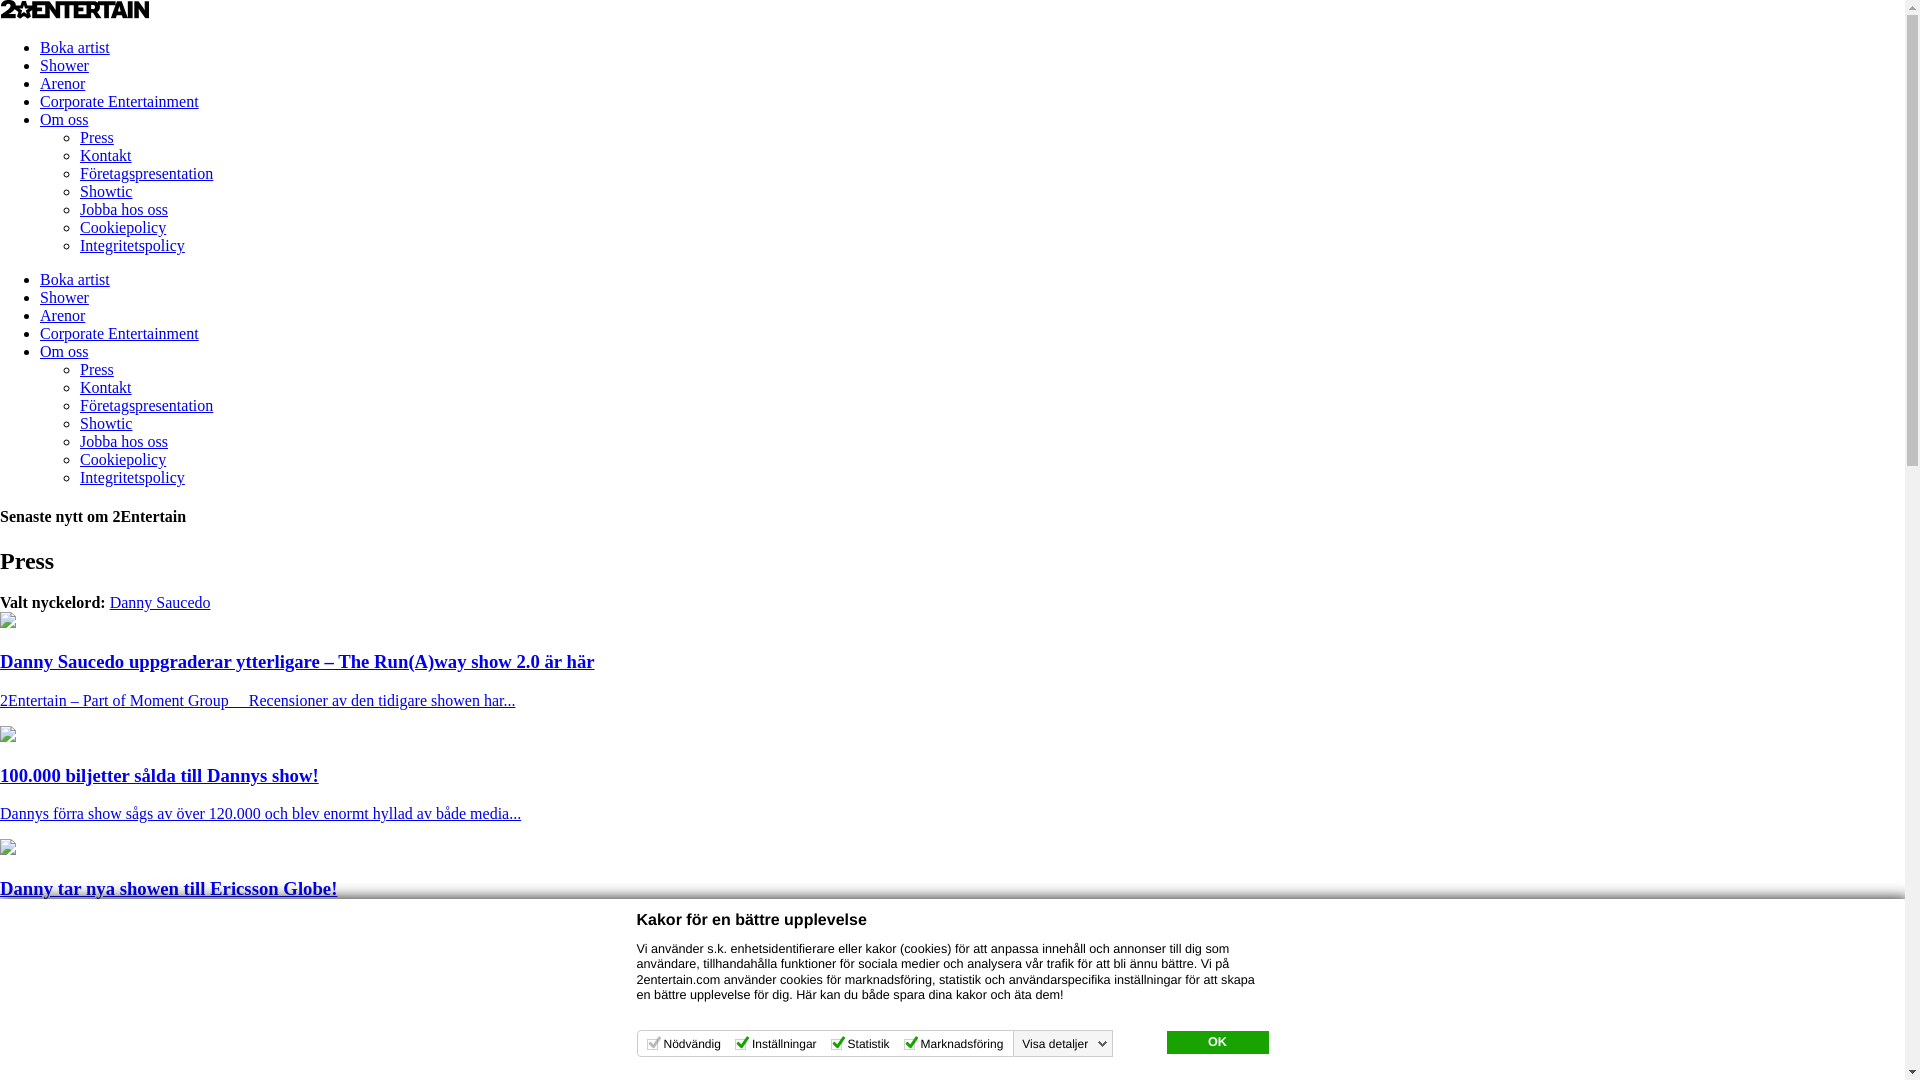  I want to click on Corporate Entertainment, so click(120, 334).